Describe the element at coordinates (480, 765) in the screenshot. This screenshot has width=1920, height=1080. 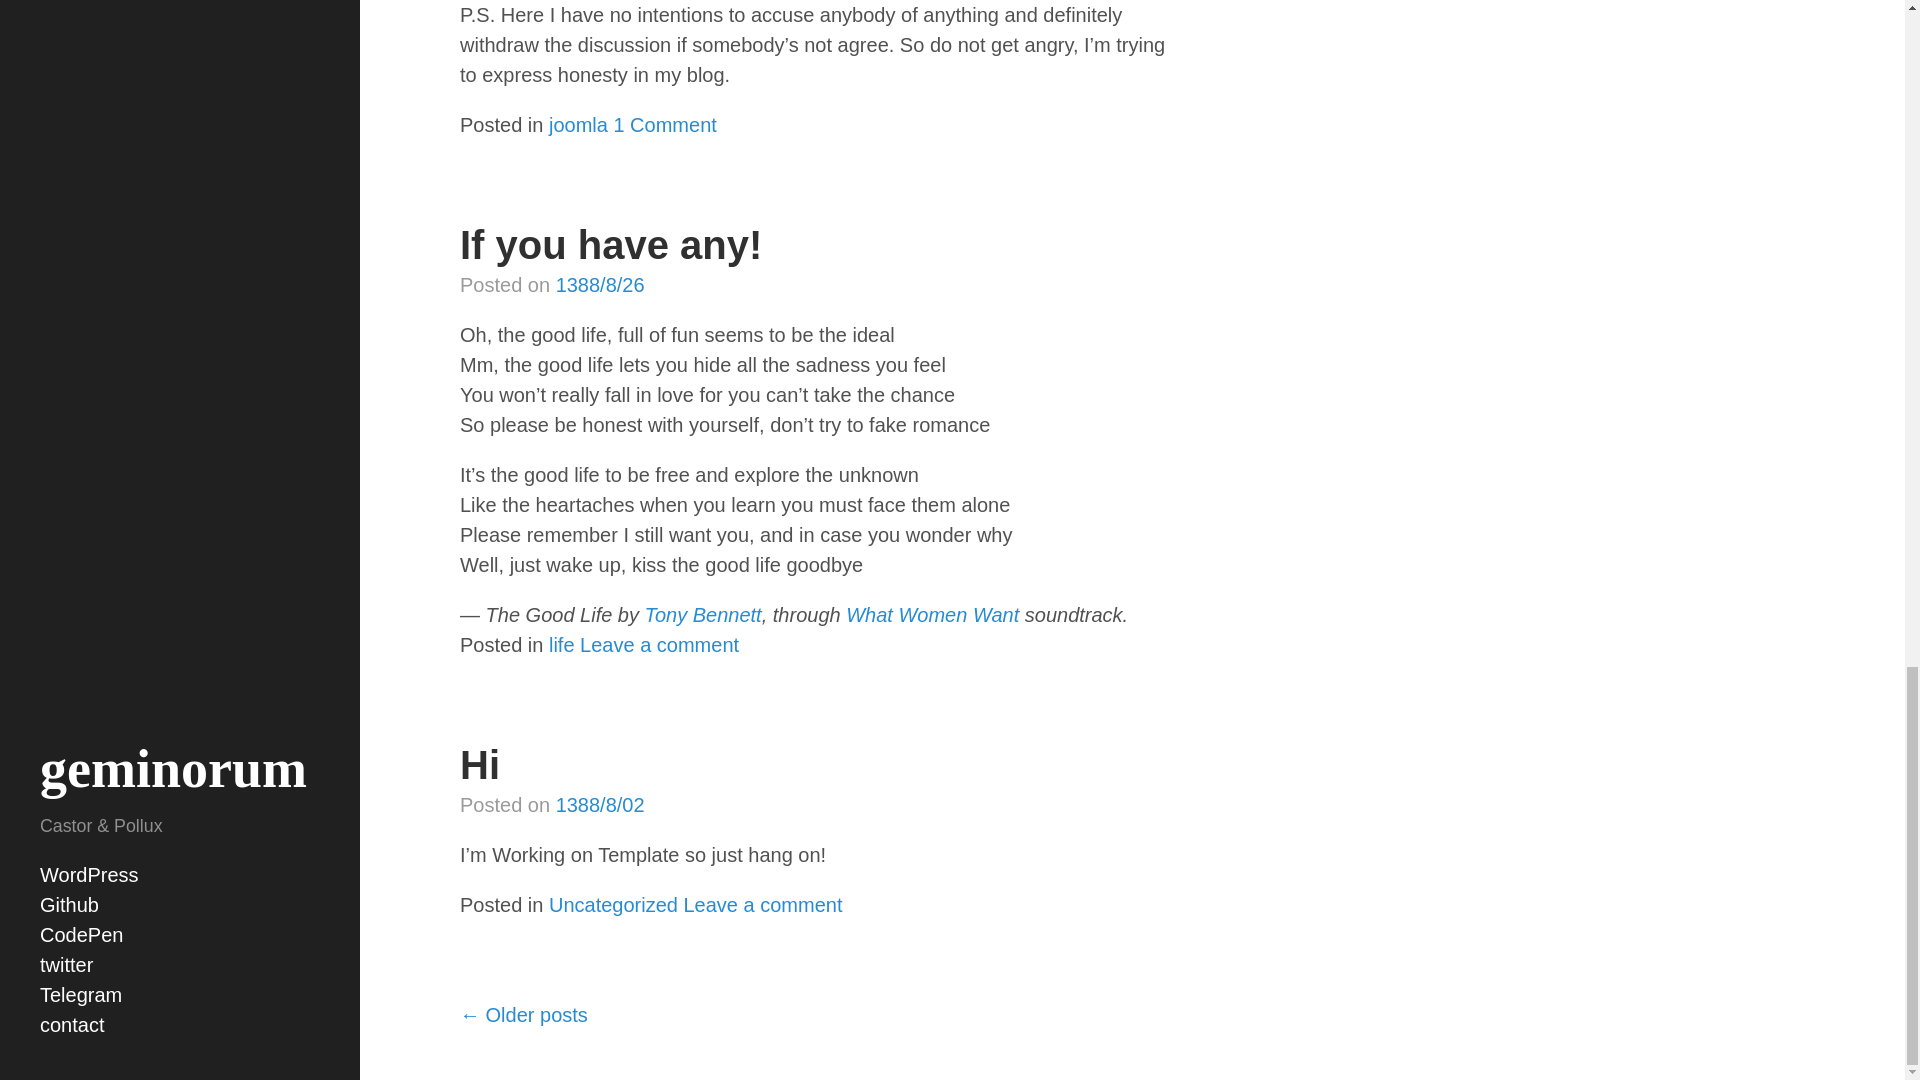
I see `Hi` at that location.